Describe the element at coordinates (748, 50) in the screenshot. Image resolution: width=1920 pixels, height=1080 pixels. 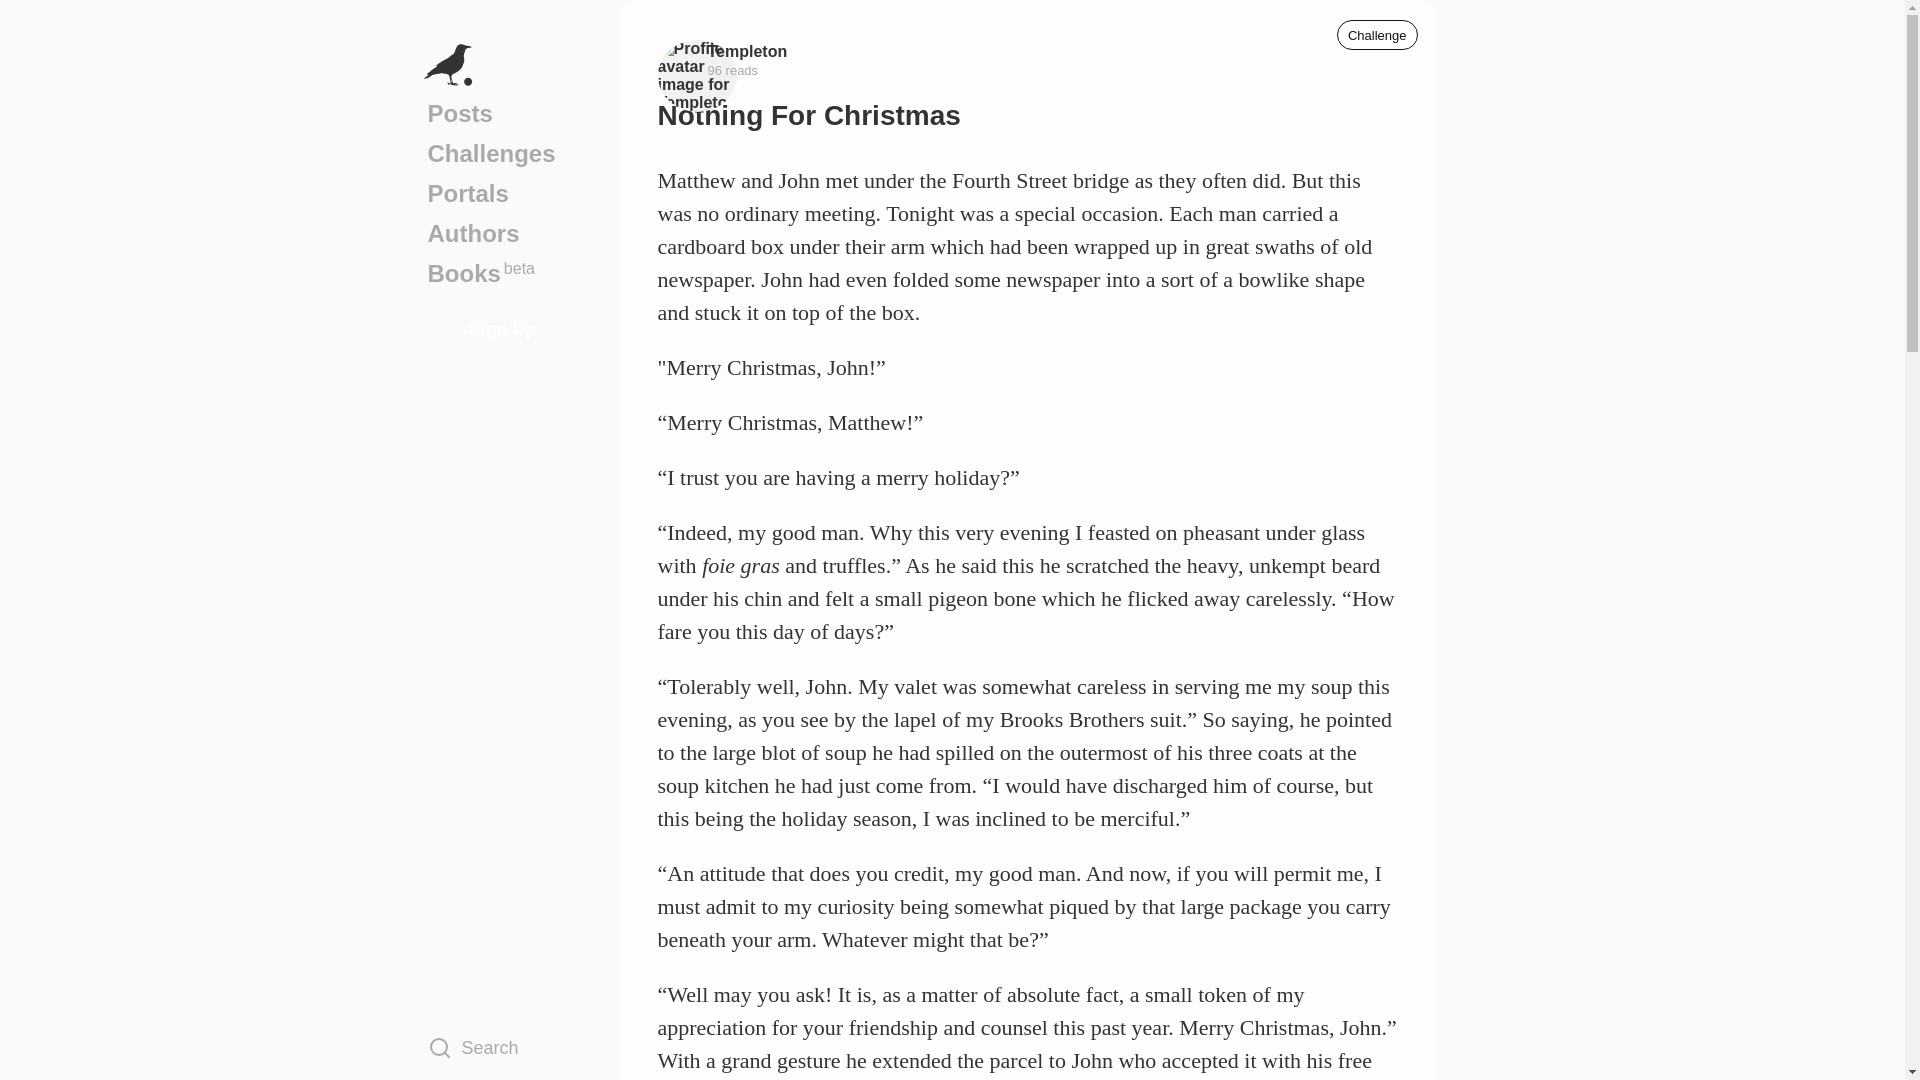
I see `Portals` at that location.